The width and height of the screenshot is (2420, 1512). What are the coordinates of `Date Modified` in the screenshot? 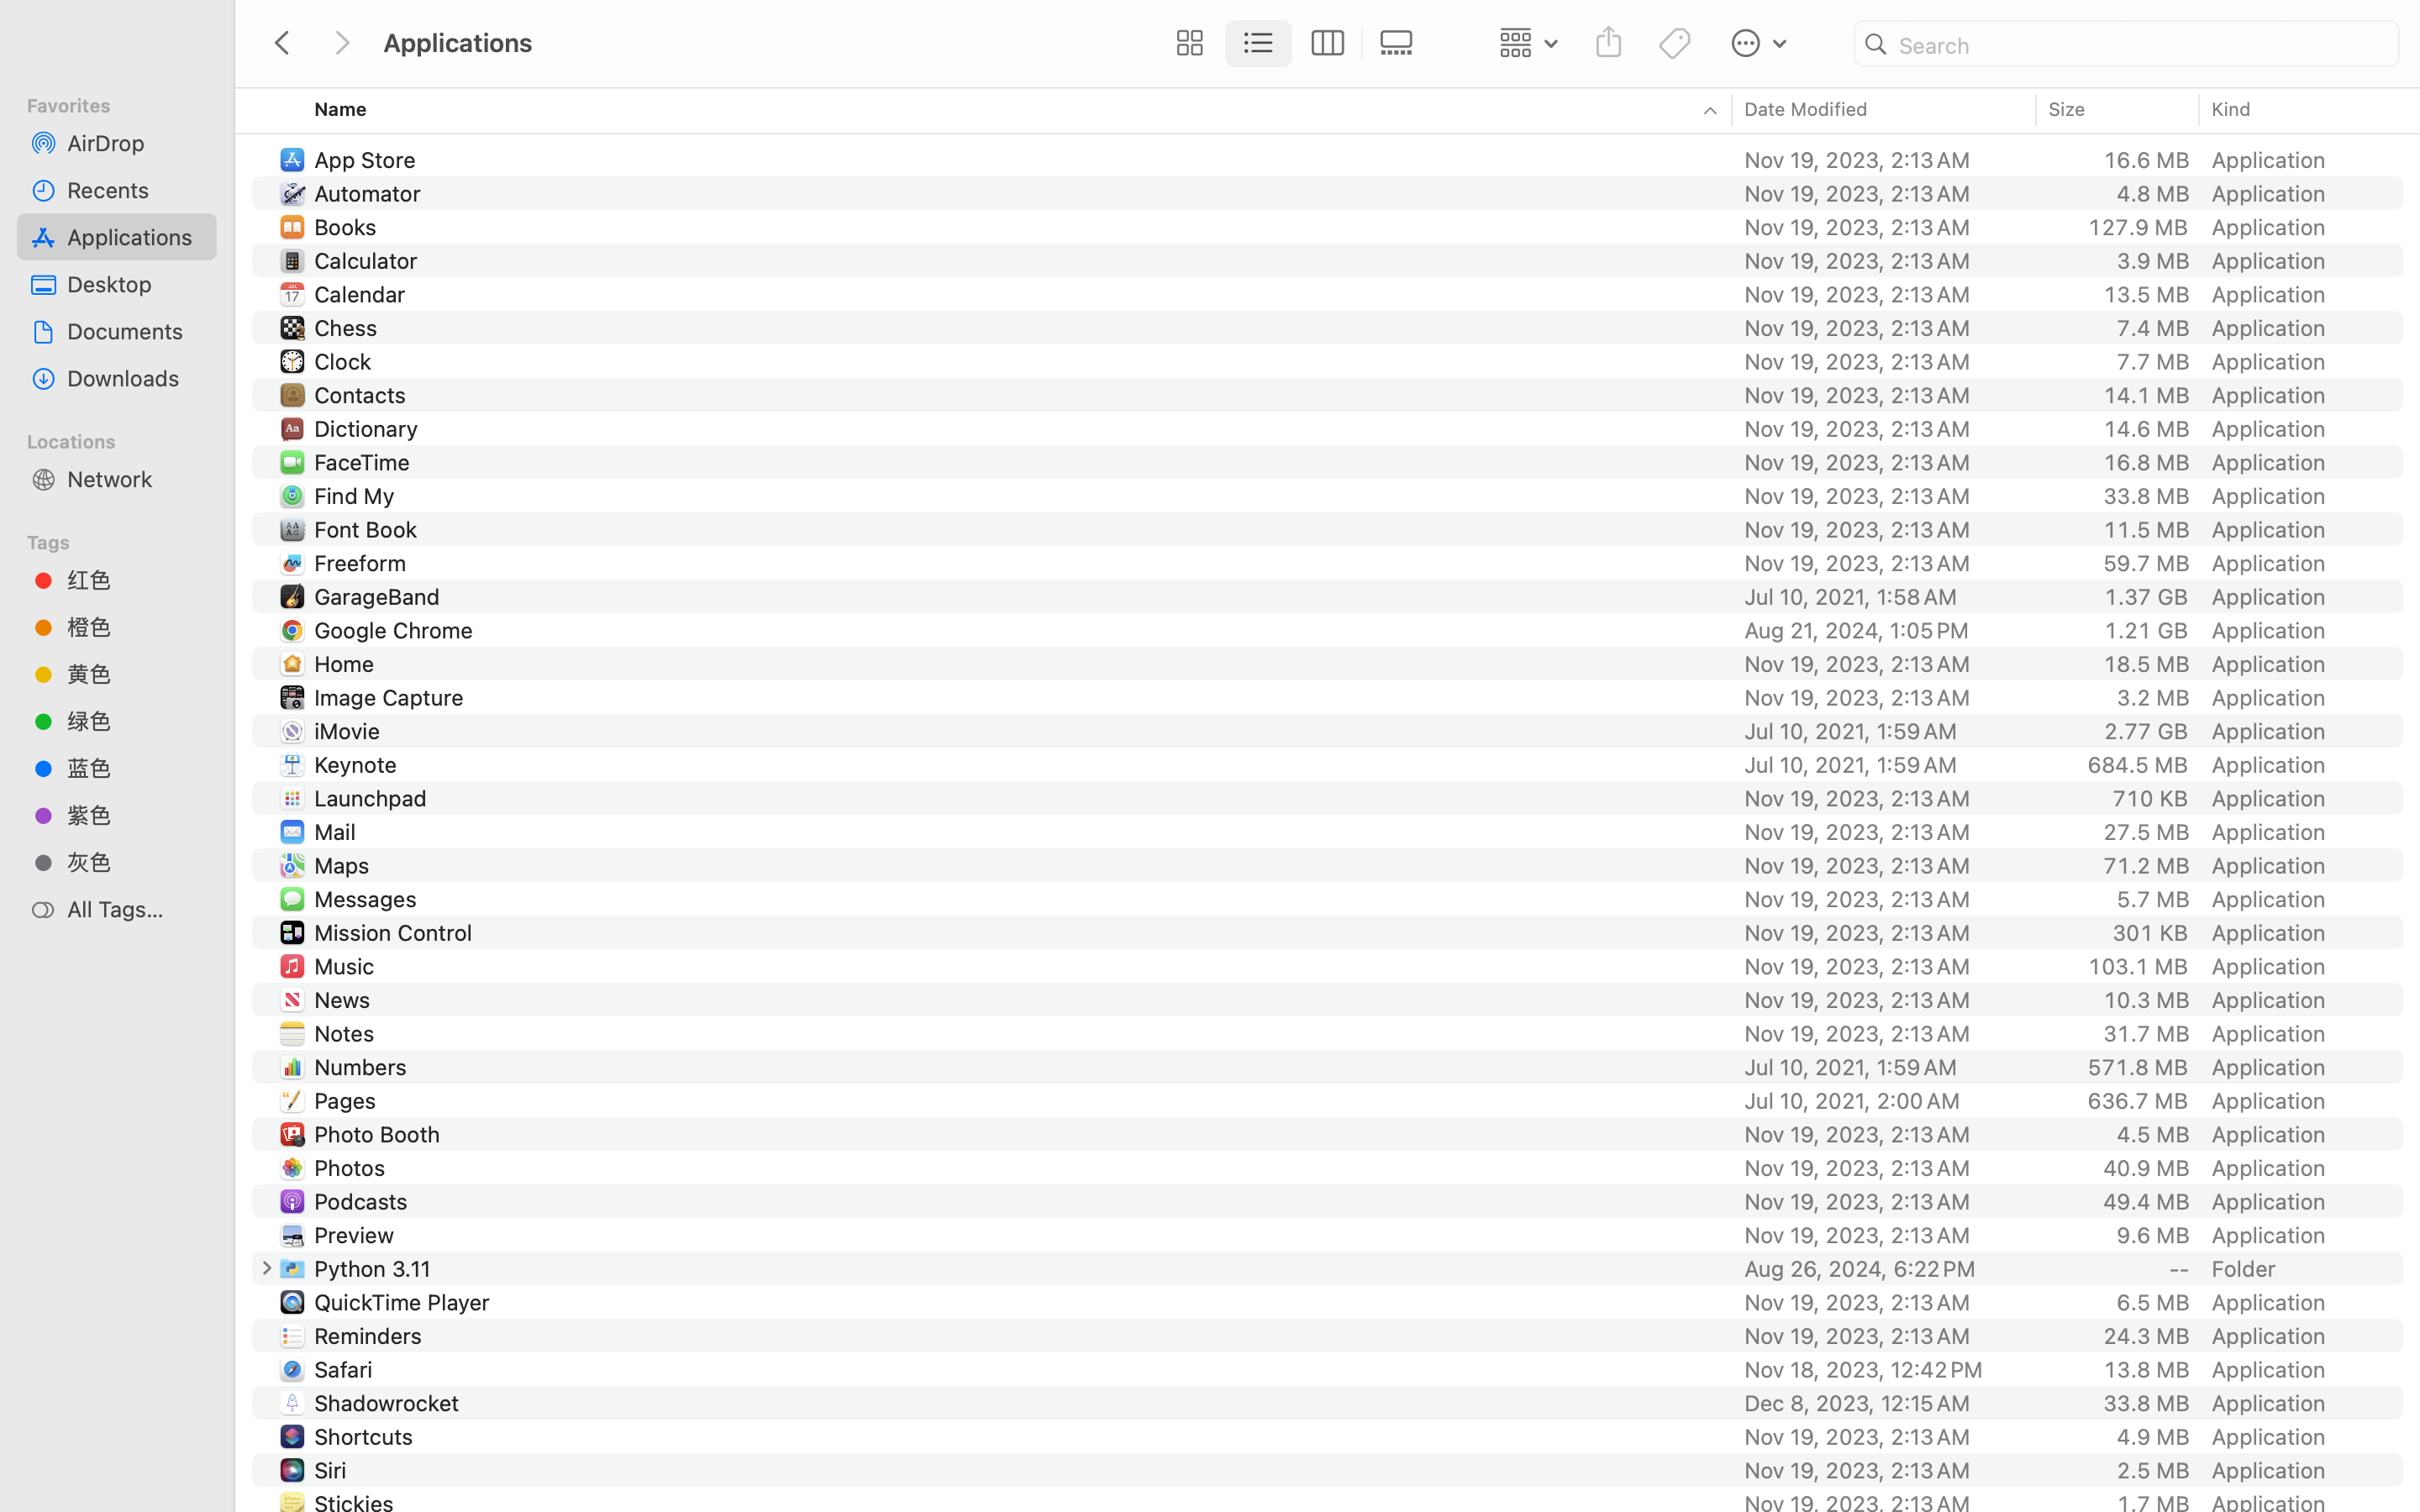 It's located at (1807, 109).